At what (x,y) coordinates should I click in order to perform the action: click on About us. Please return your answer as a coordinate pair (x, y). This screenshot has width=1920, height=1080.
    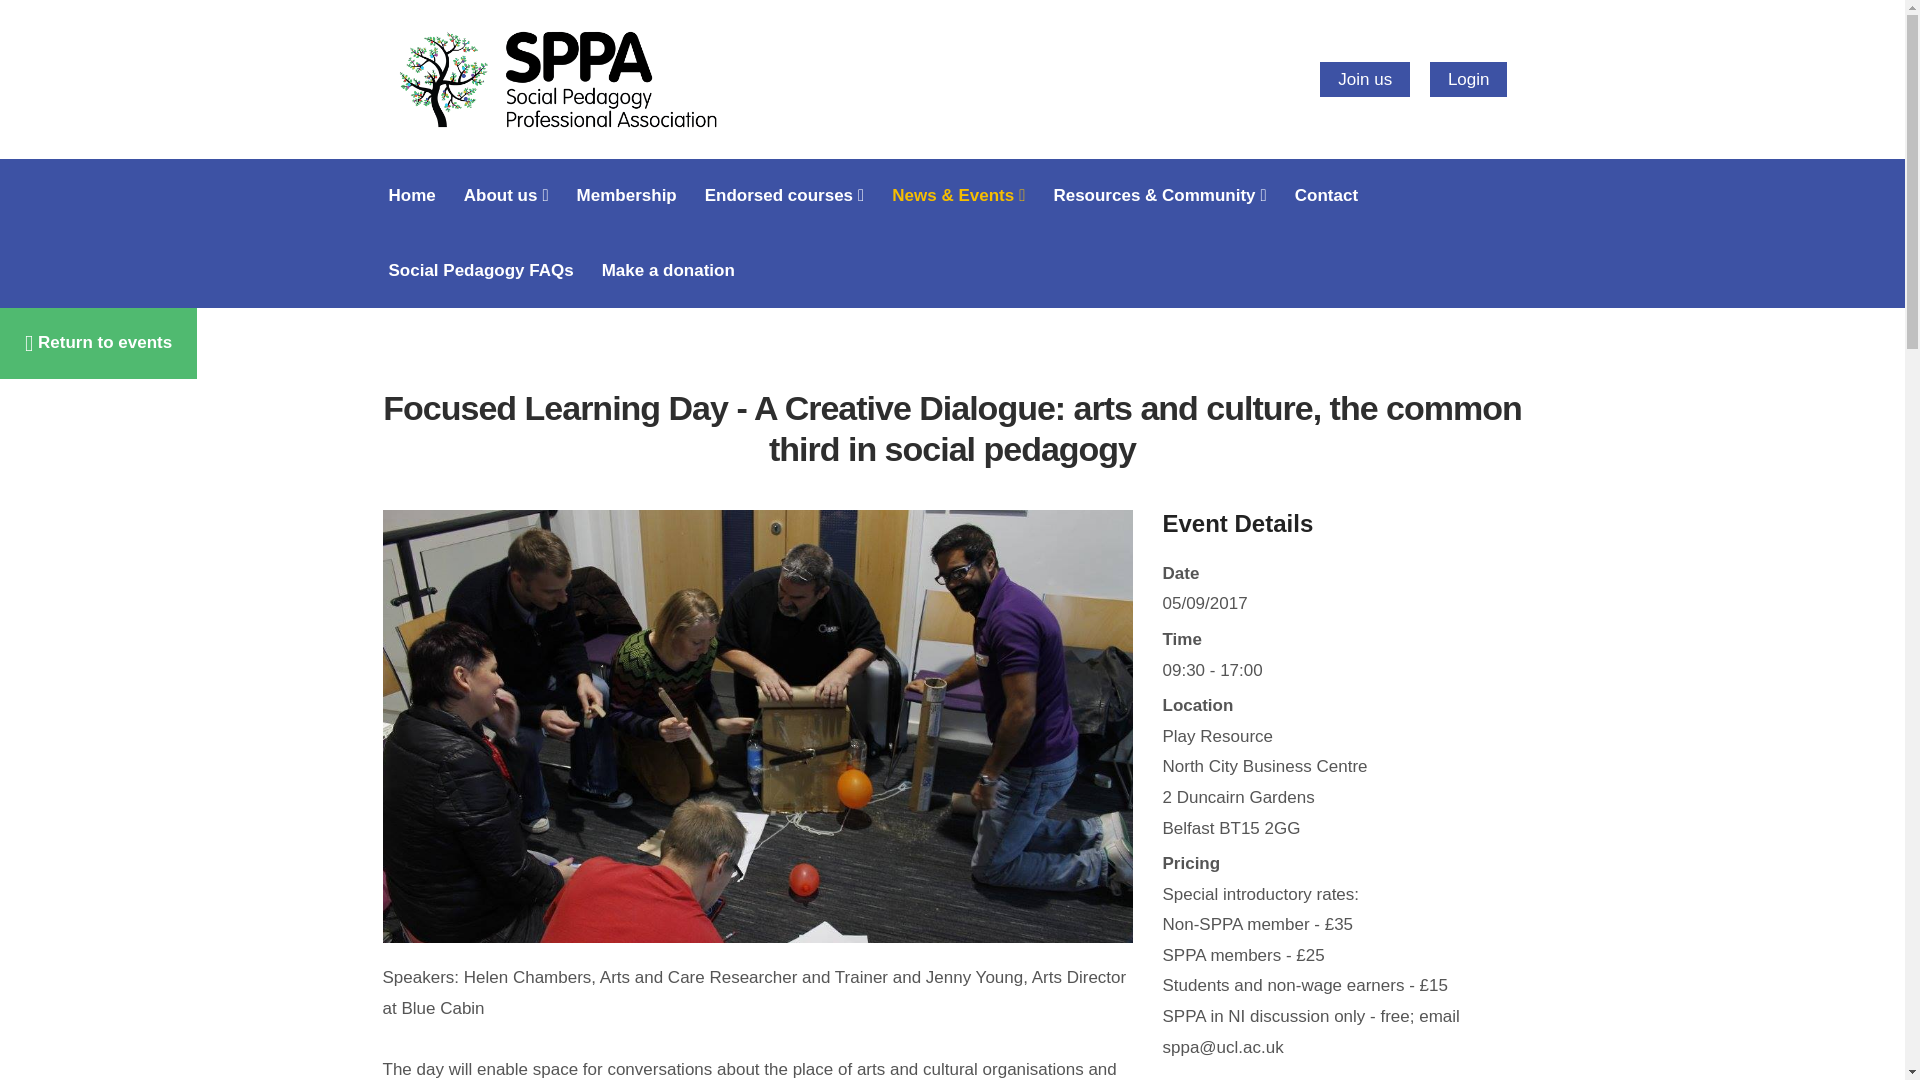
    Looking at the image, I should click on (506, 196).